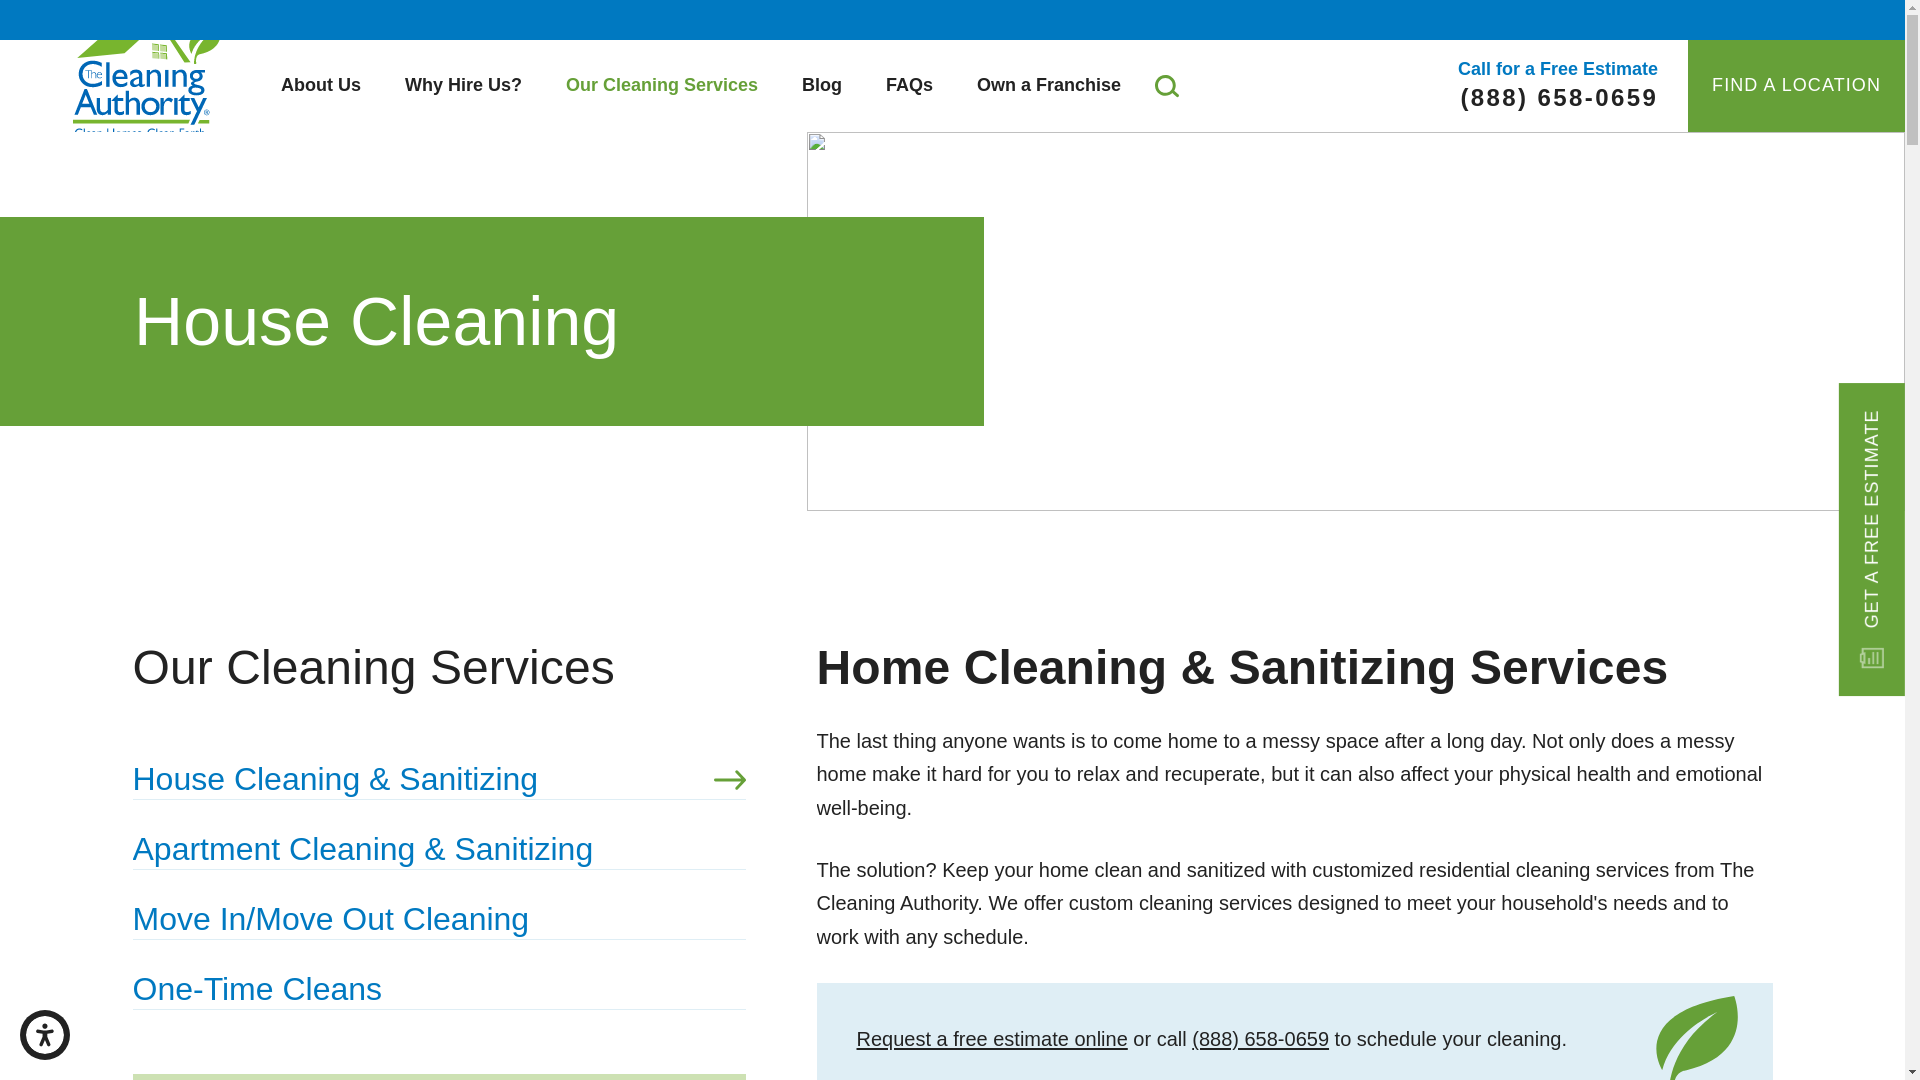  Describe the element at coordinates (661, 86) in the screenshot. I see `Our Cleaning Services` at that location.